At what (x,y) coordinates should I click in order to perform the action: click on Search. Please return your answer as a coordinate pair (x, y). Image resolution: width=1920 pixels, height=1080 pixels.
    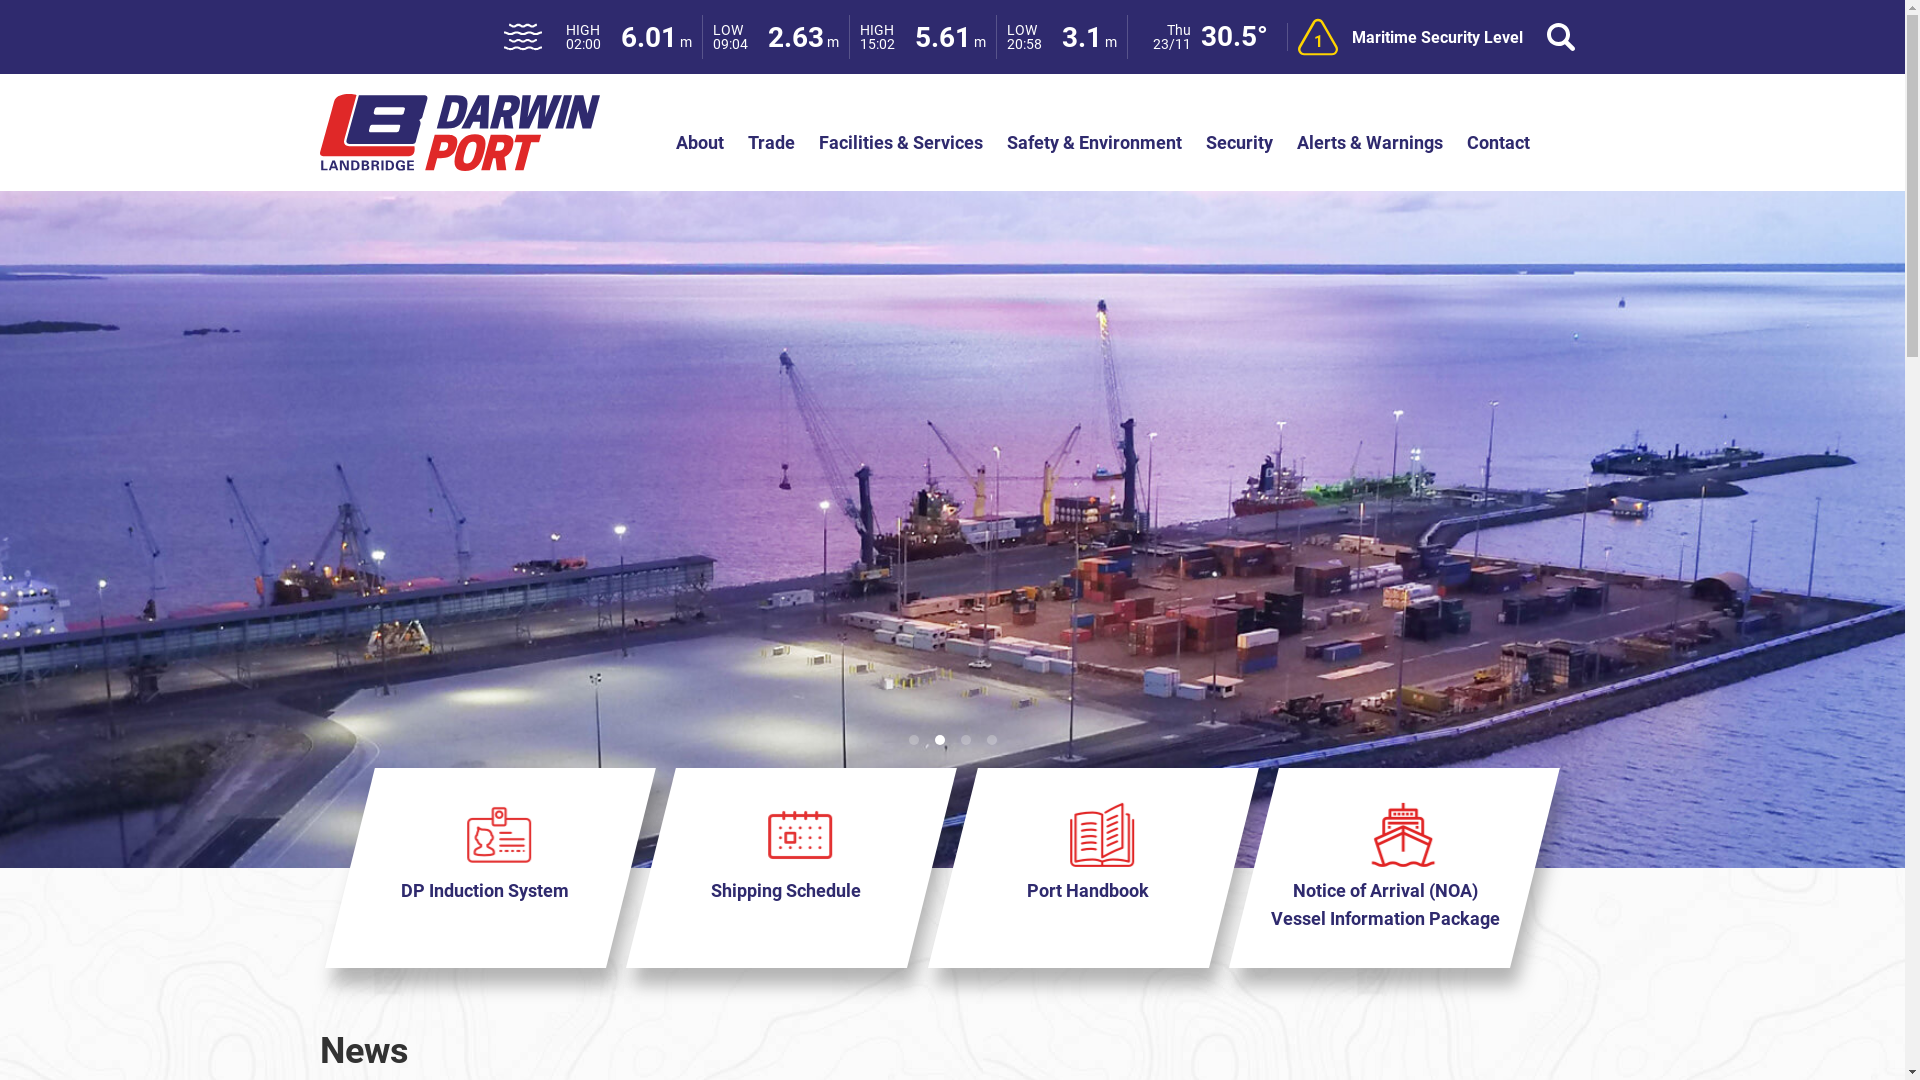
    Looking at the image, I should click on (1561, 37).